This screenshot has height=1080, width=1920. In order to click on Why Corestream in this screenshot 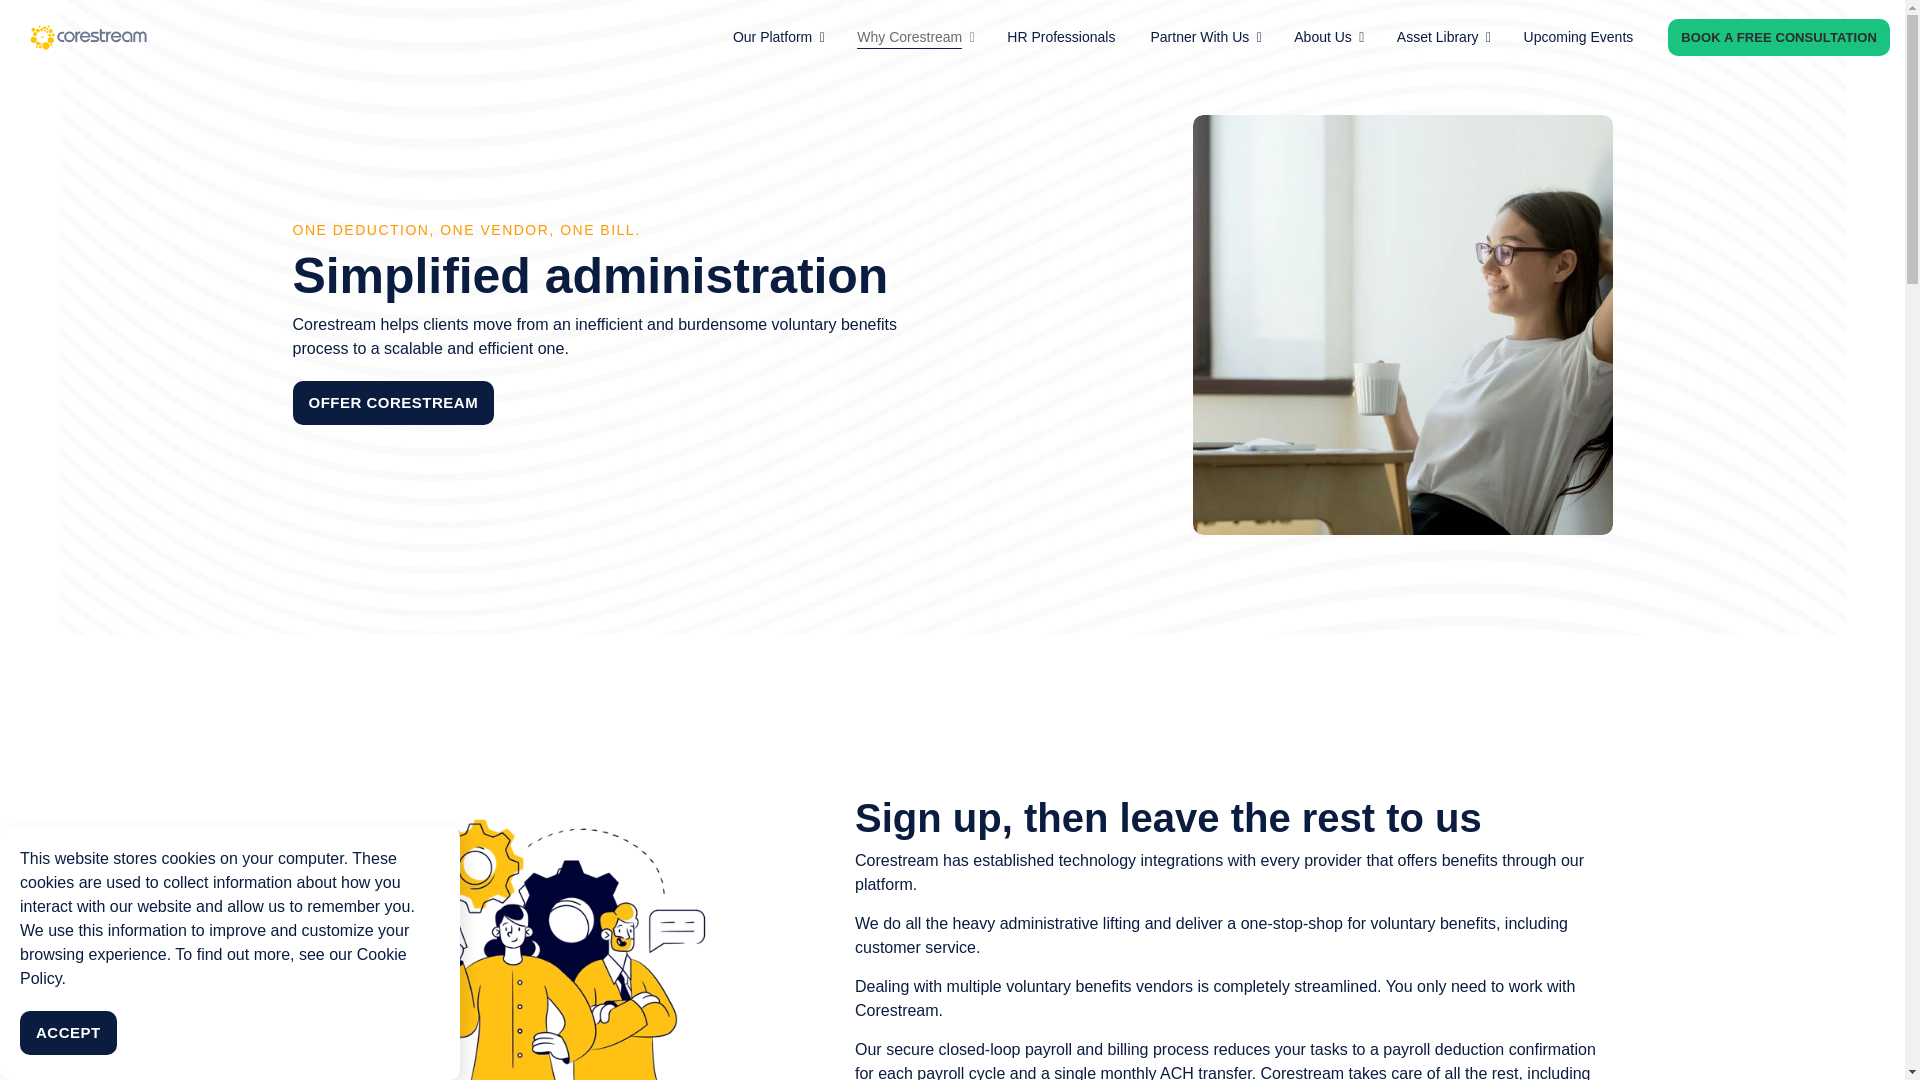, I will do `click(914, 37)`.